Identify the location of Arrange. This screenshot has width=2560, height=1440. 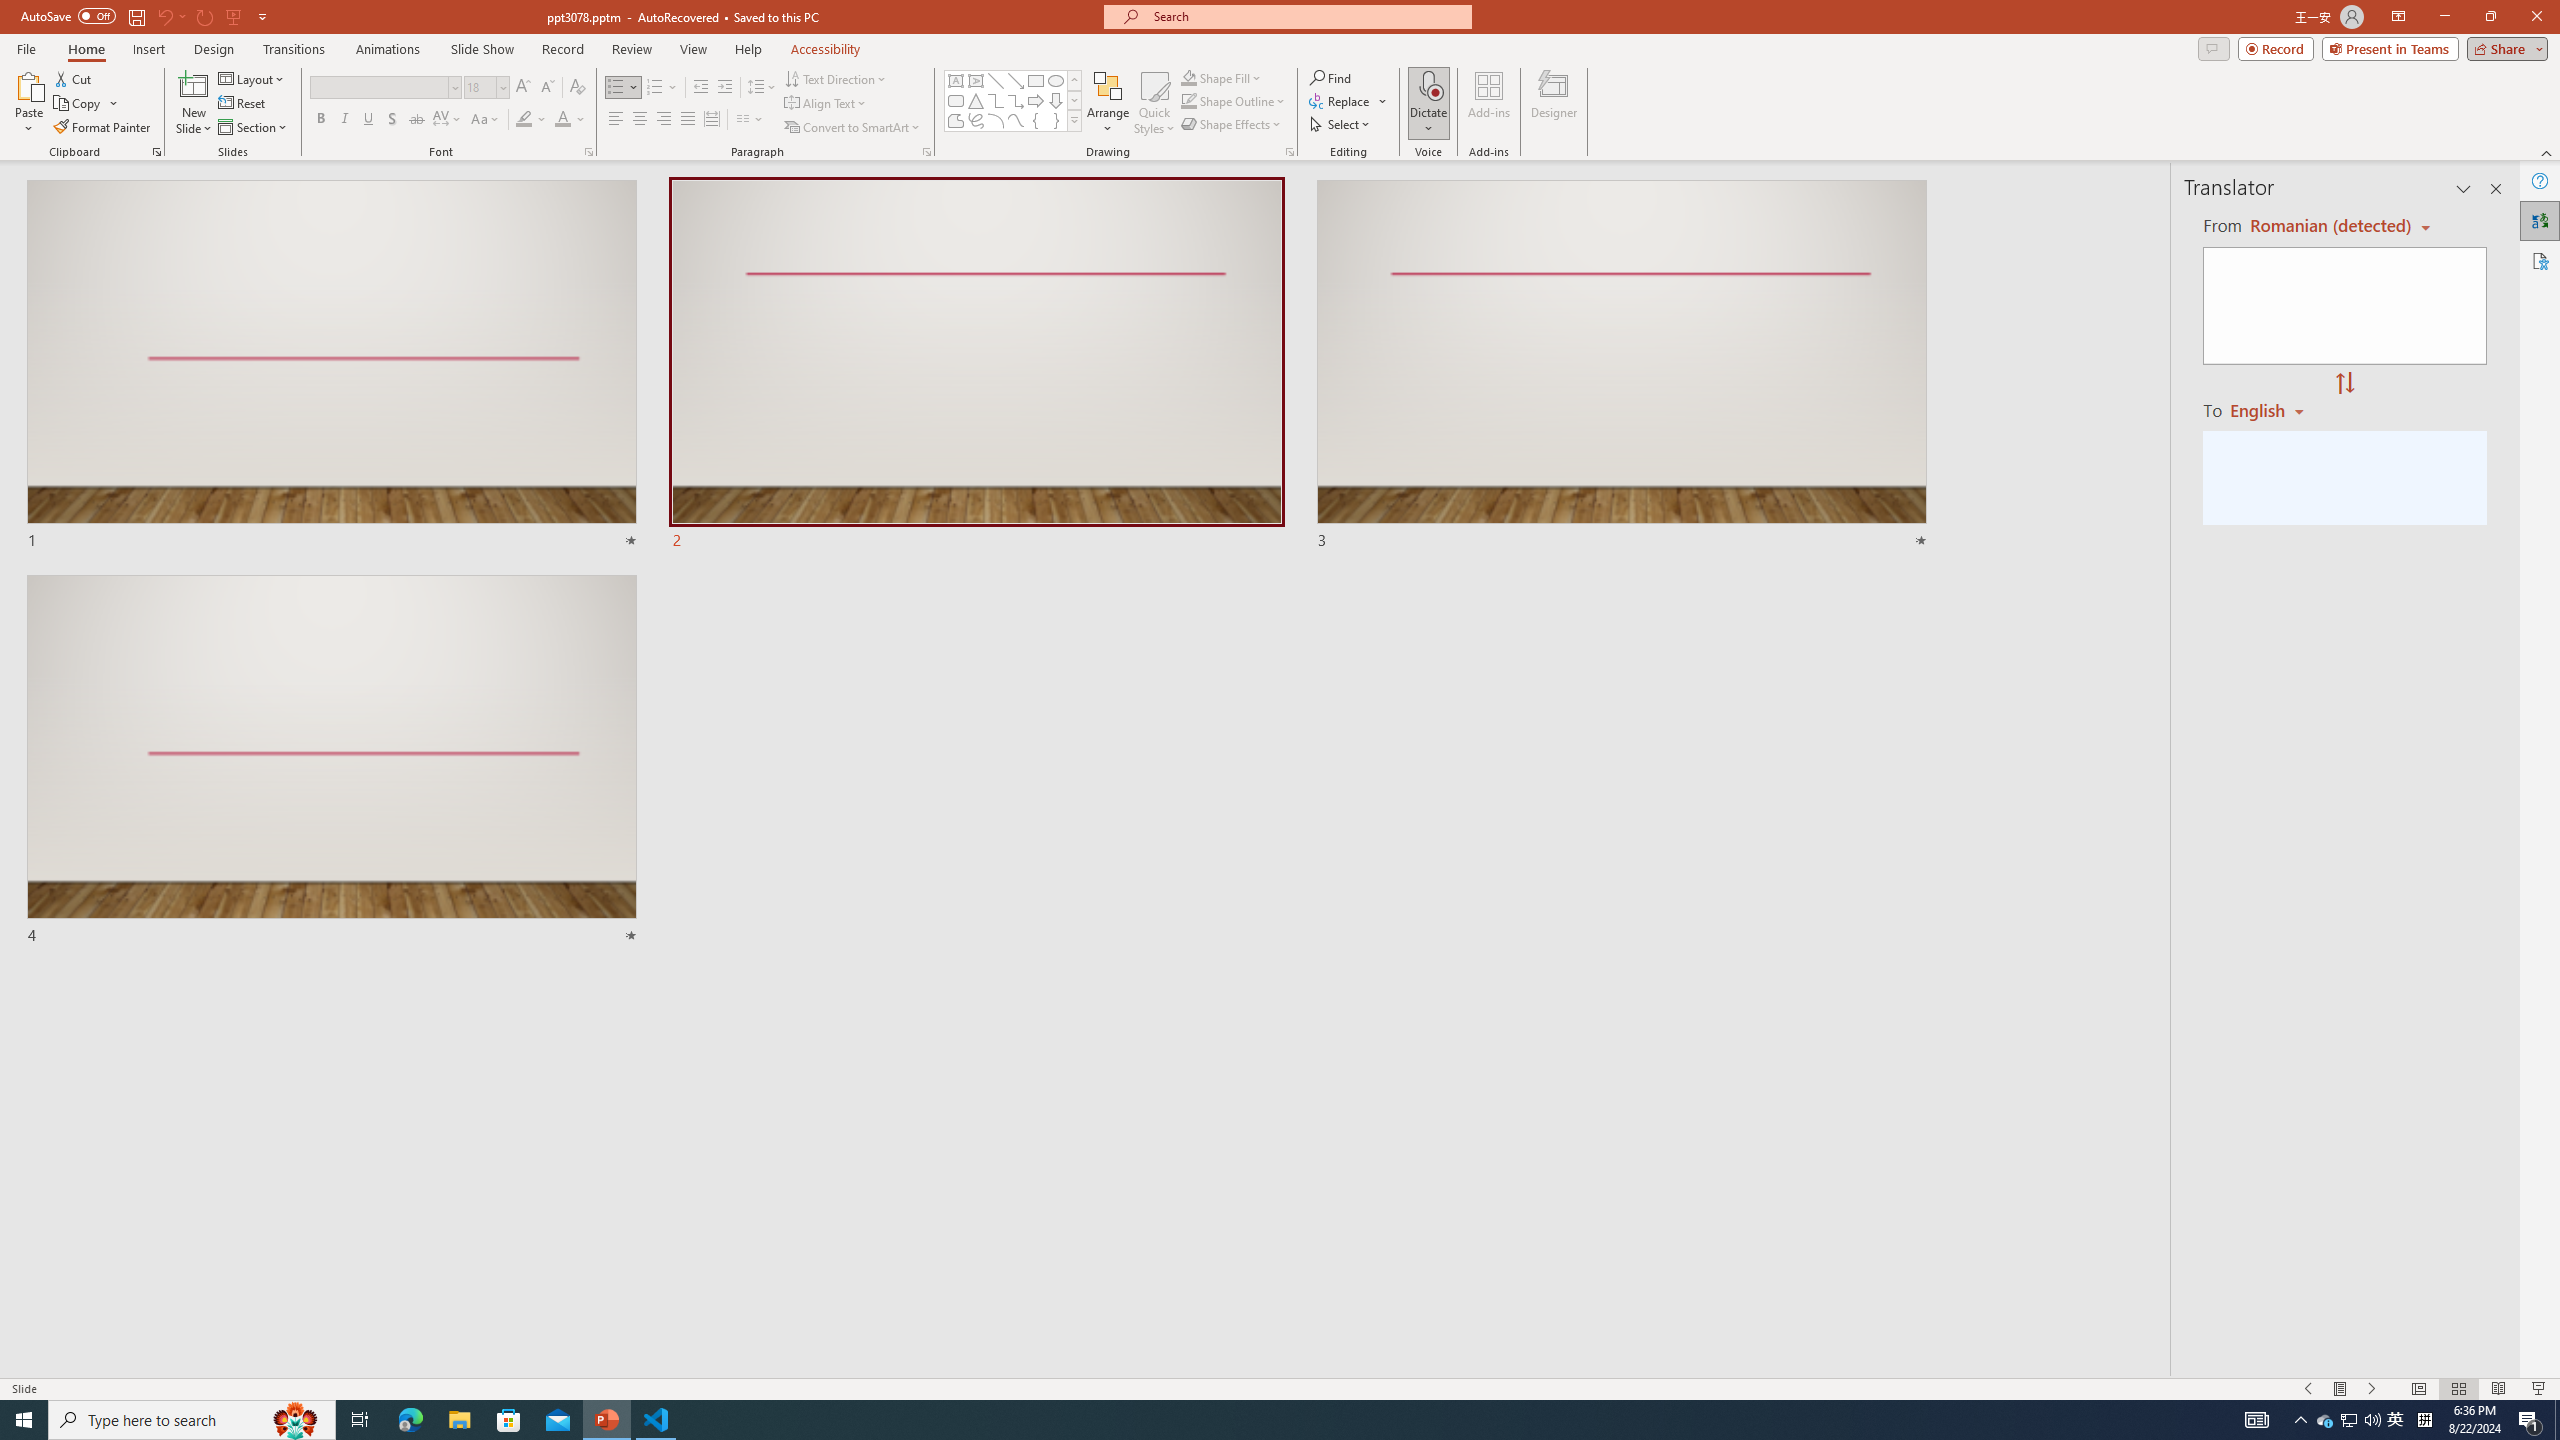
(1108, 103).